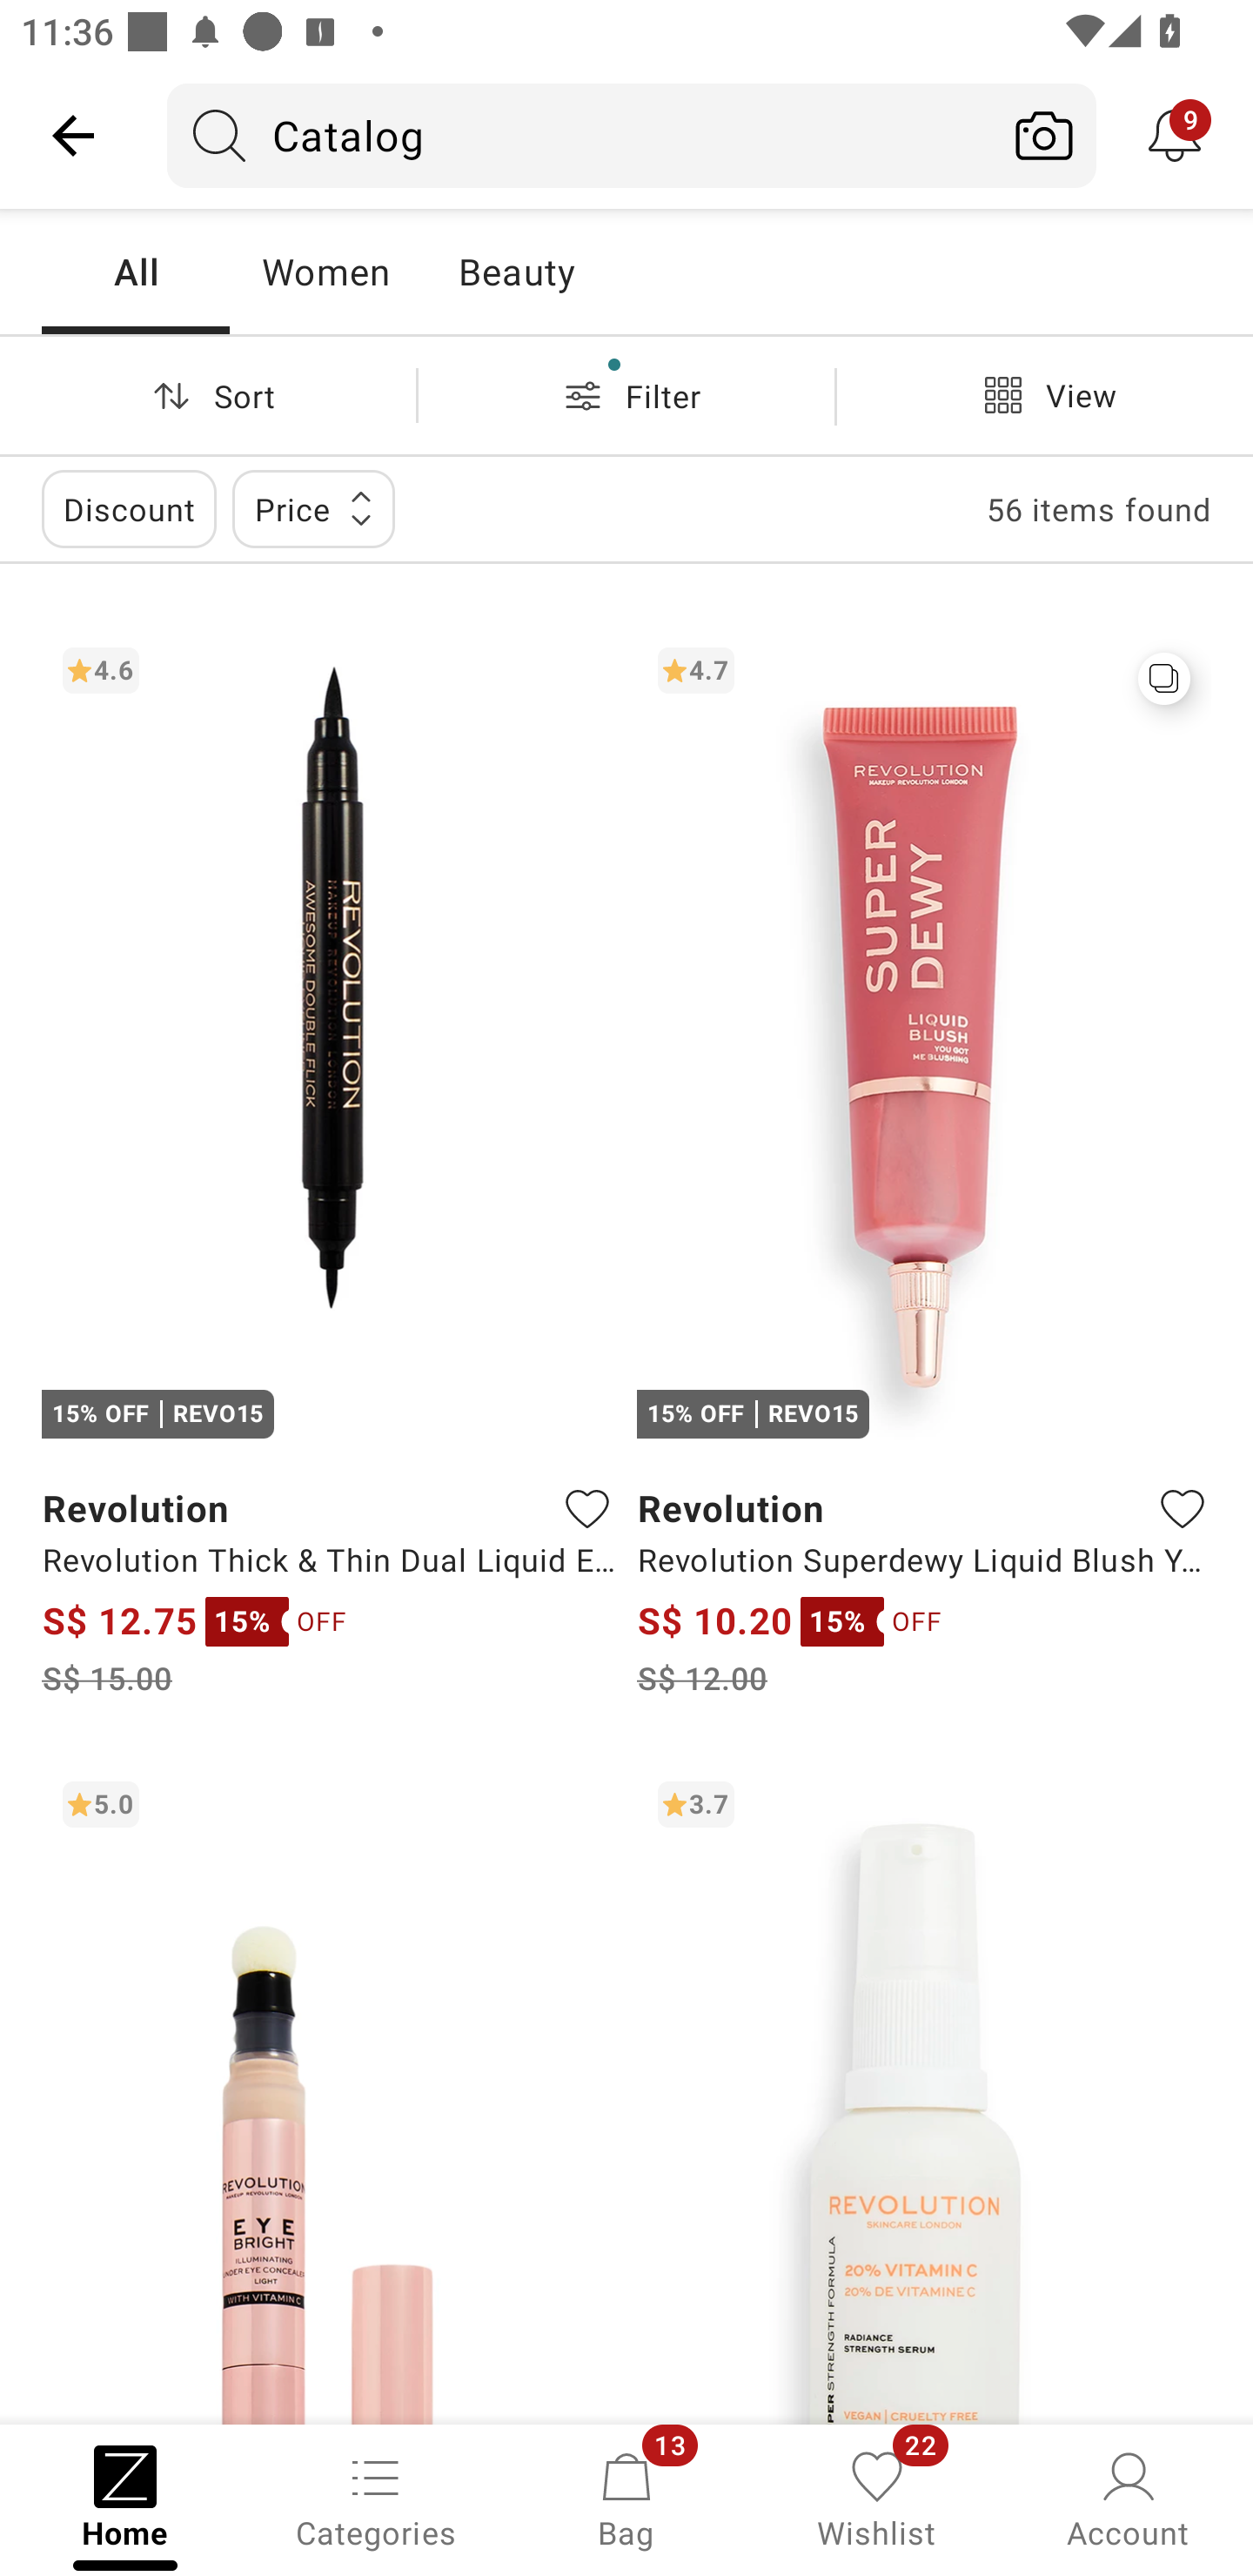 This screenshot has height=2576, width=1253. Describe the element at coordinates (376, 2498) in the screenshot. I see `Categories` at that location.